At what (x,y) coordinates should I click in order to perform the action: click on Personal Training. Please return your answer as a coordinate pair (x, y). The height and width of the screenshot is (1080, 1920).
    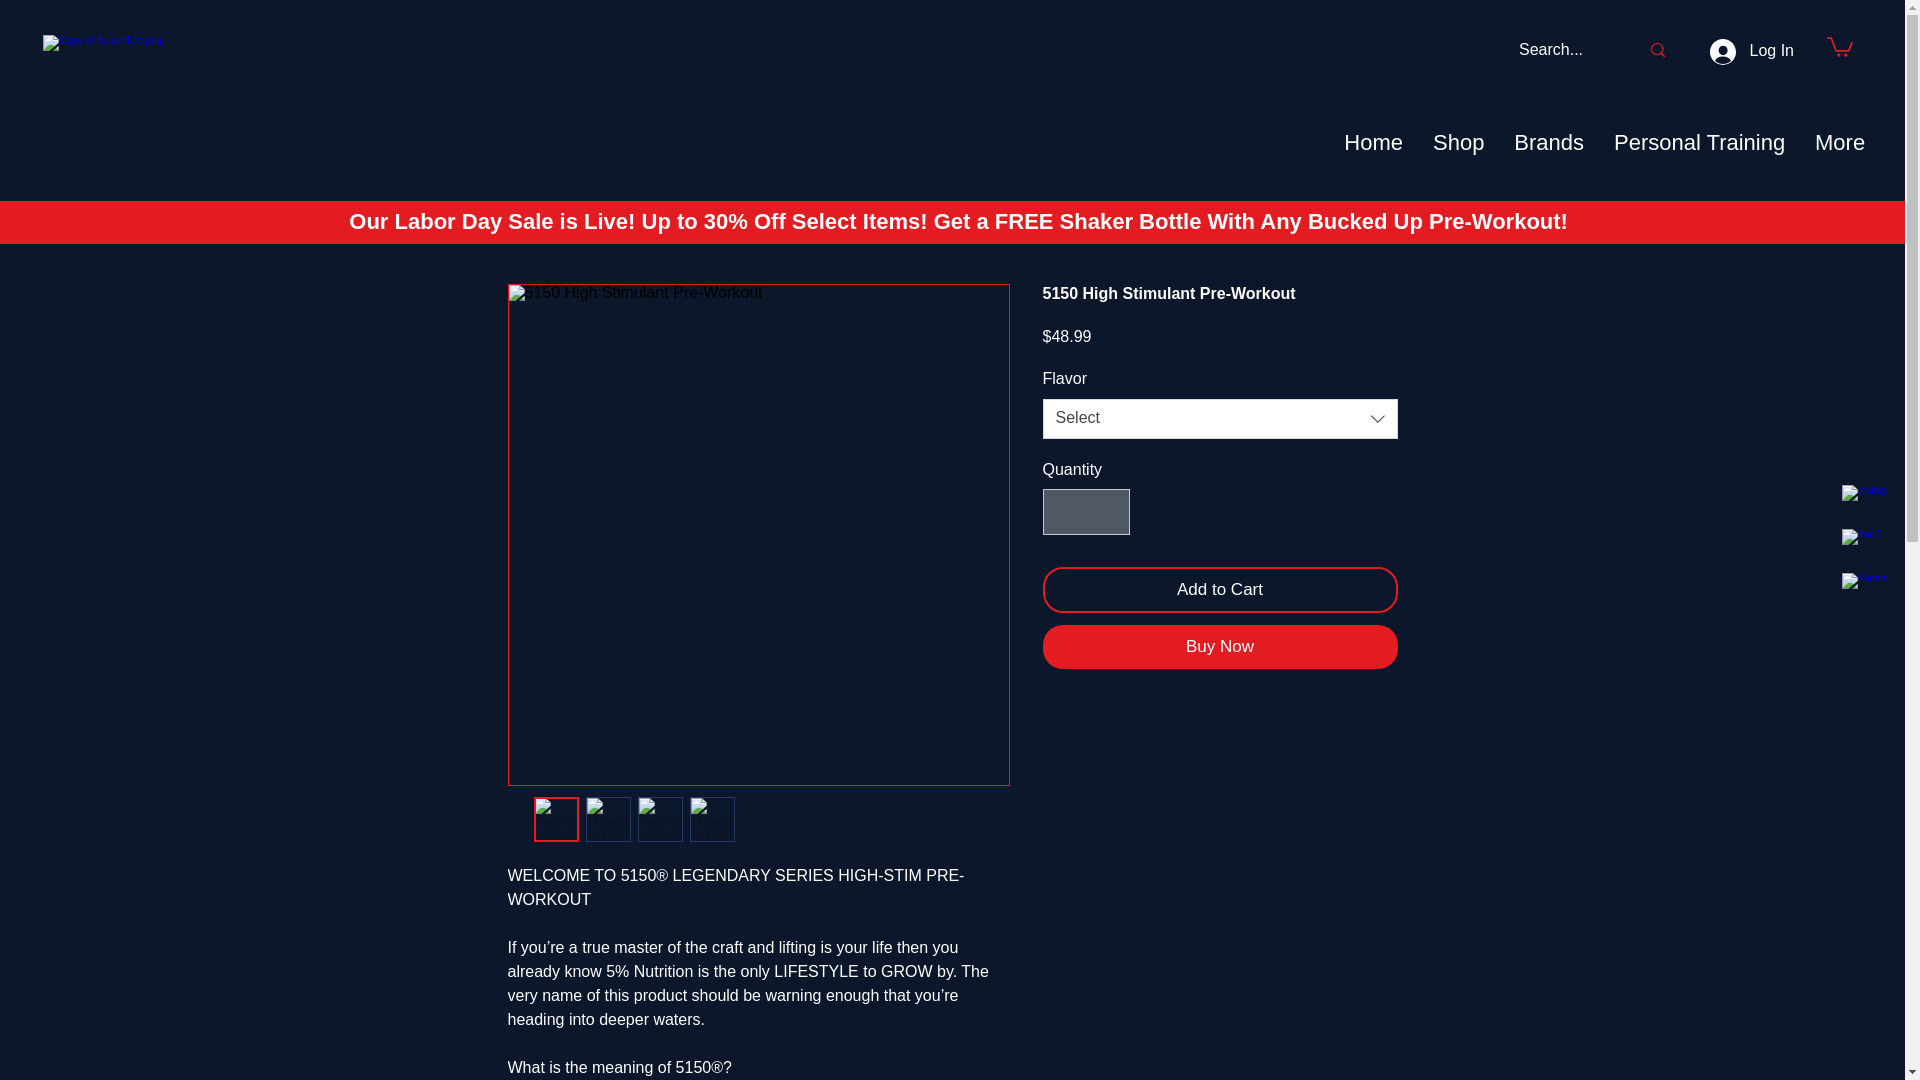
    Looking at the image, I should click on (1700, 142).